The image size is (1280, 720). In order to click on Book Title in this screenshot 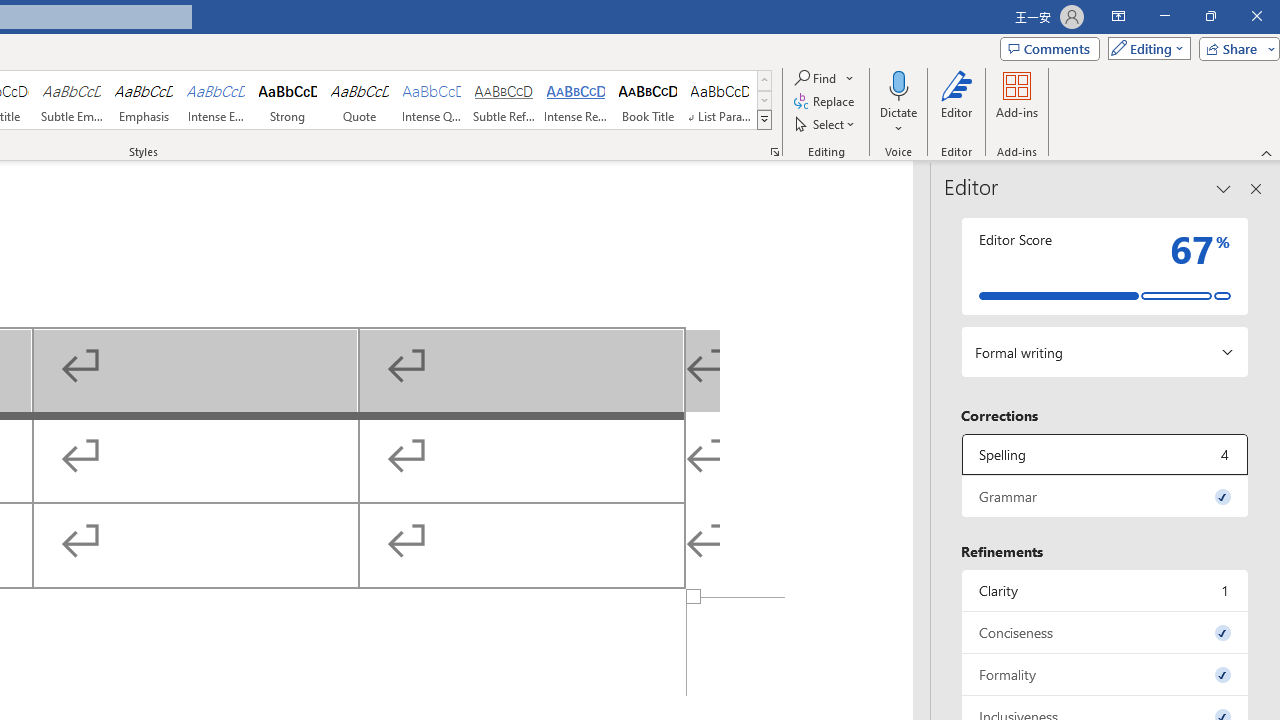, I will do `click(647, 100)`.